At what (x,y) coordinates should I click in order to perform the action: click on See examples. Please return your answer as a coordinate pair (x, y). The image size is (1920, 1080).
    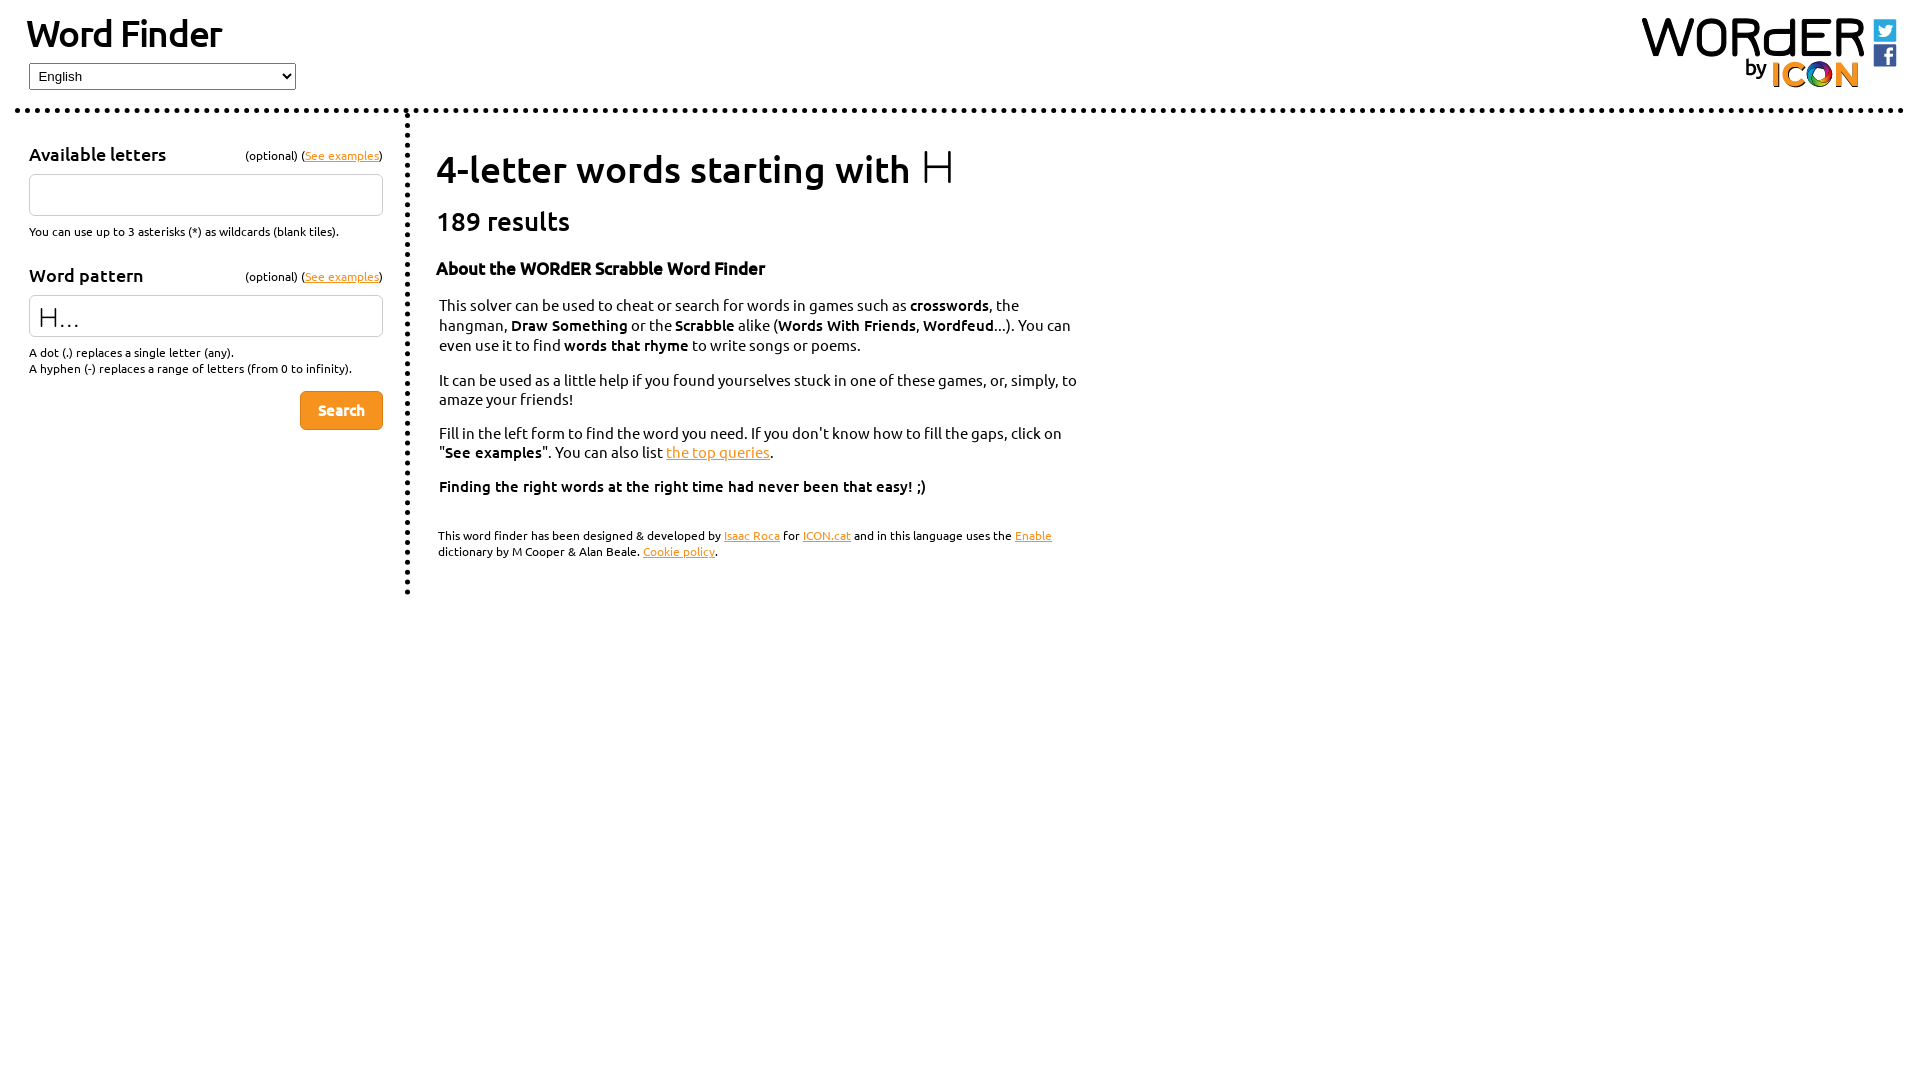
    Looking at the image, I should click on (342, 276).